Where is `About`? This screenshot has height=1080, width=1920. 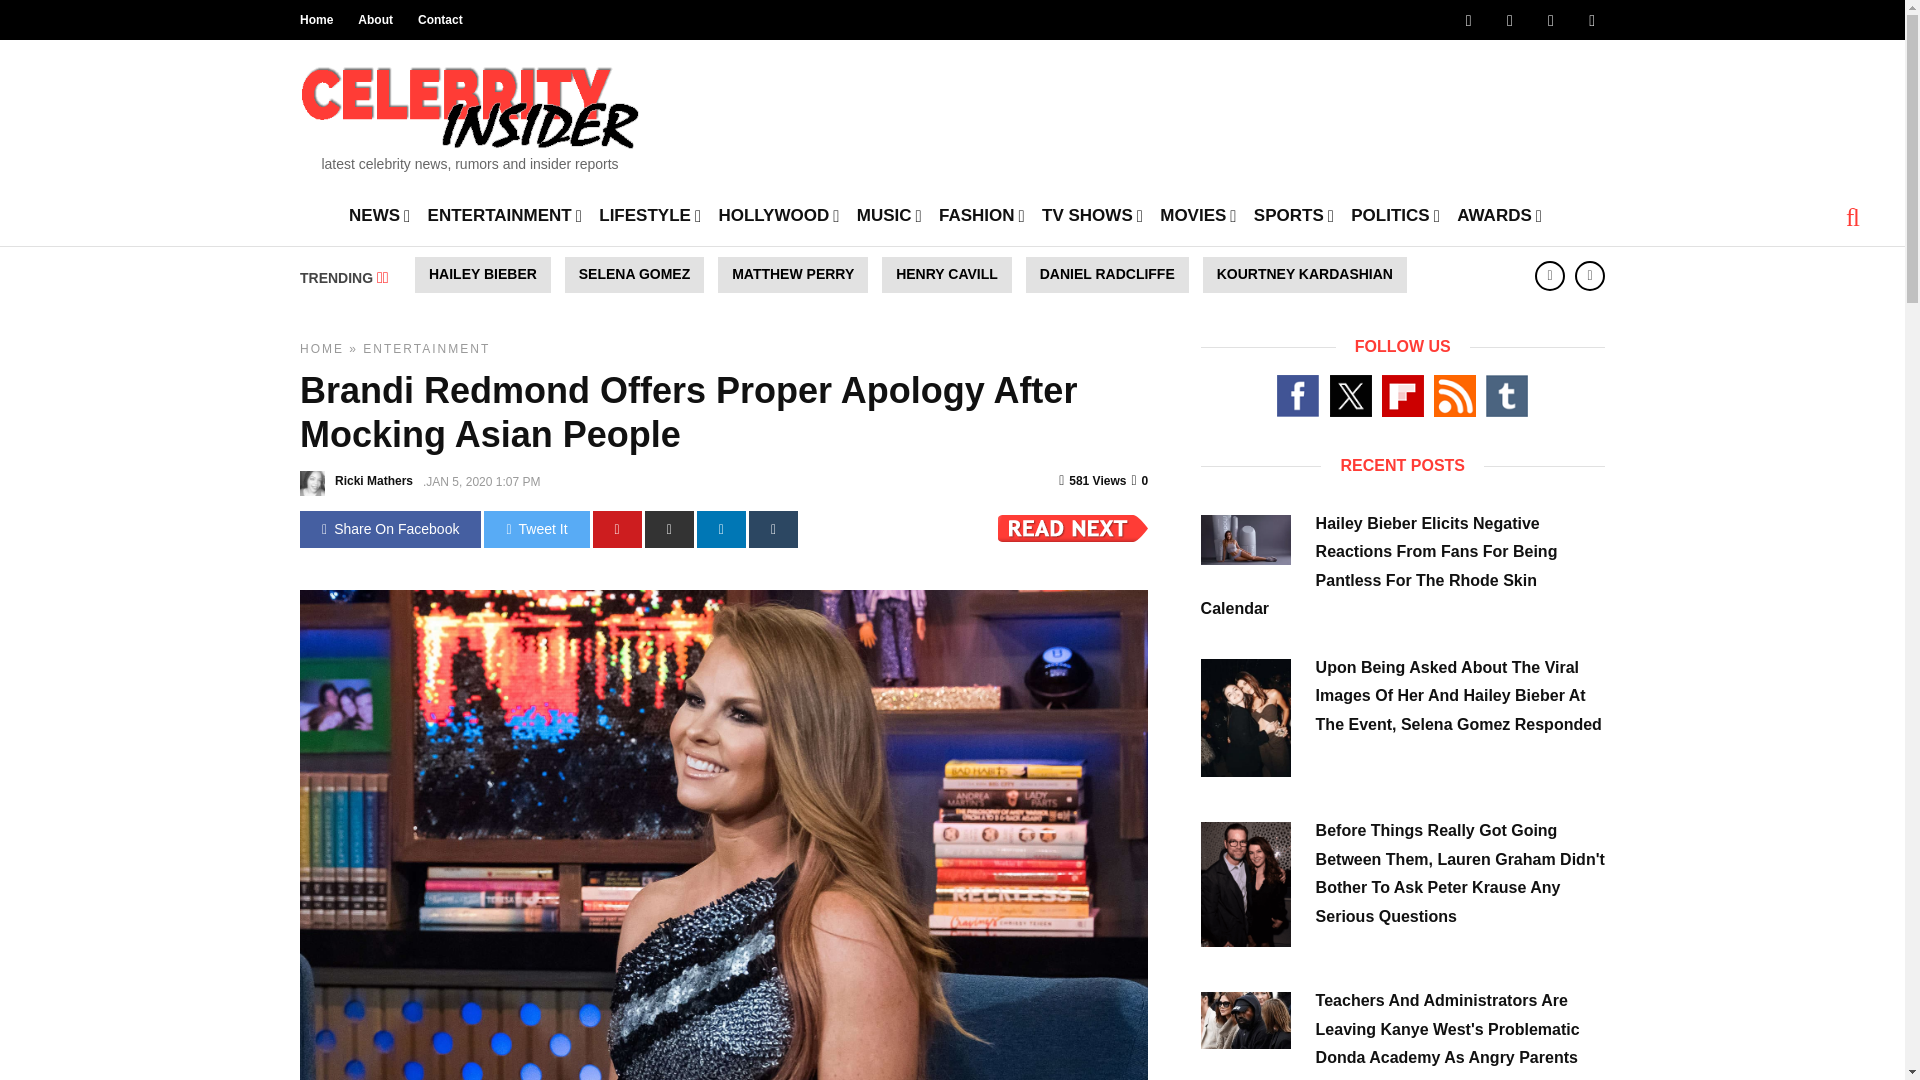 About is located at coordinates (375, 20).